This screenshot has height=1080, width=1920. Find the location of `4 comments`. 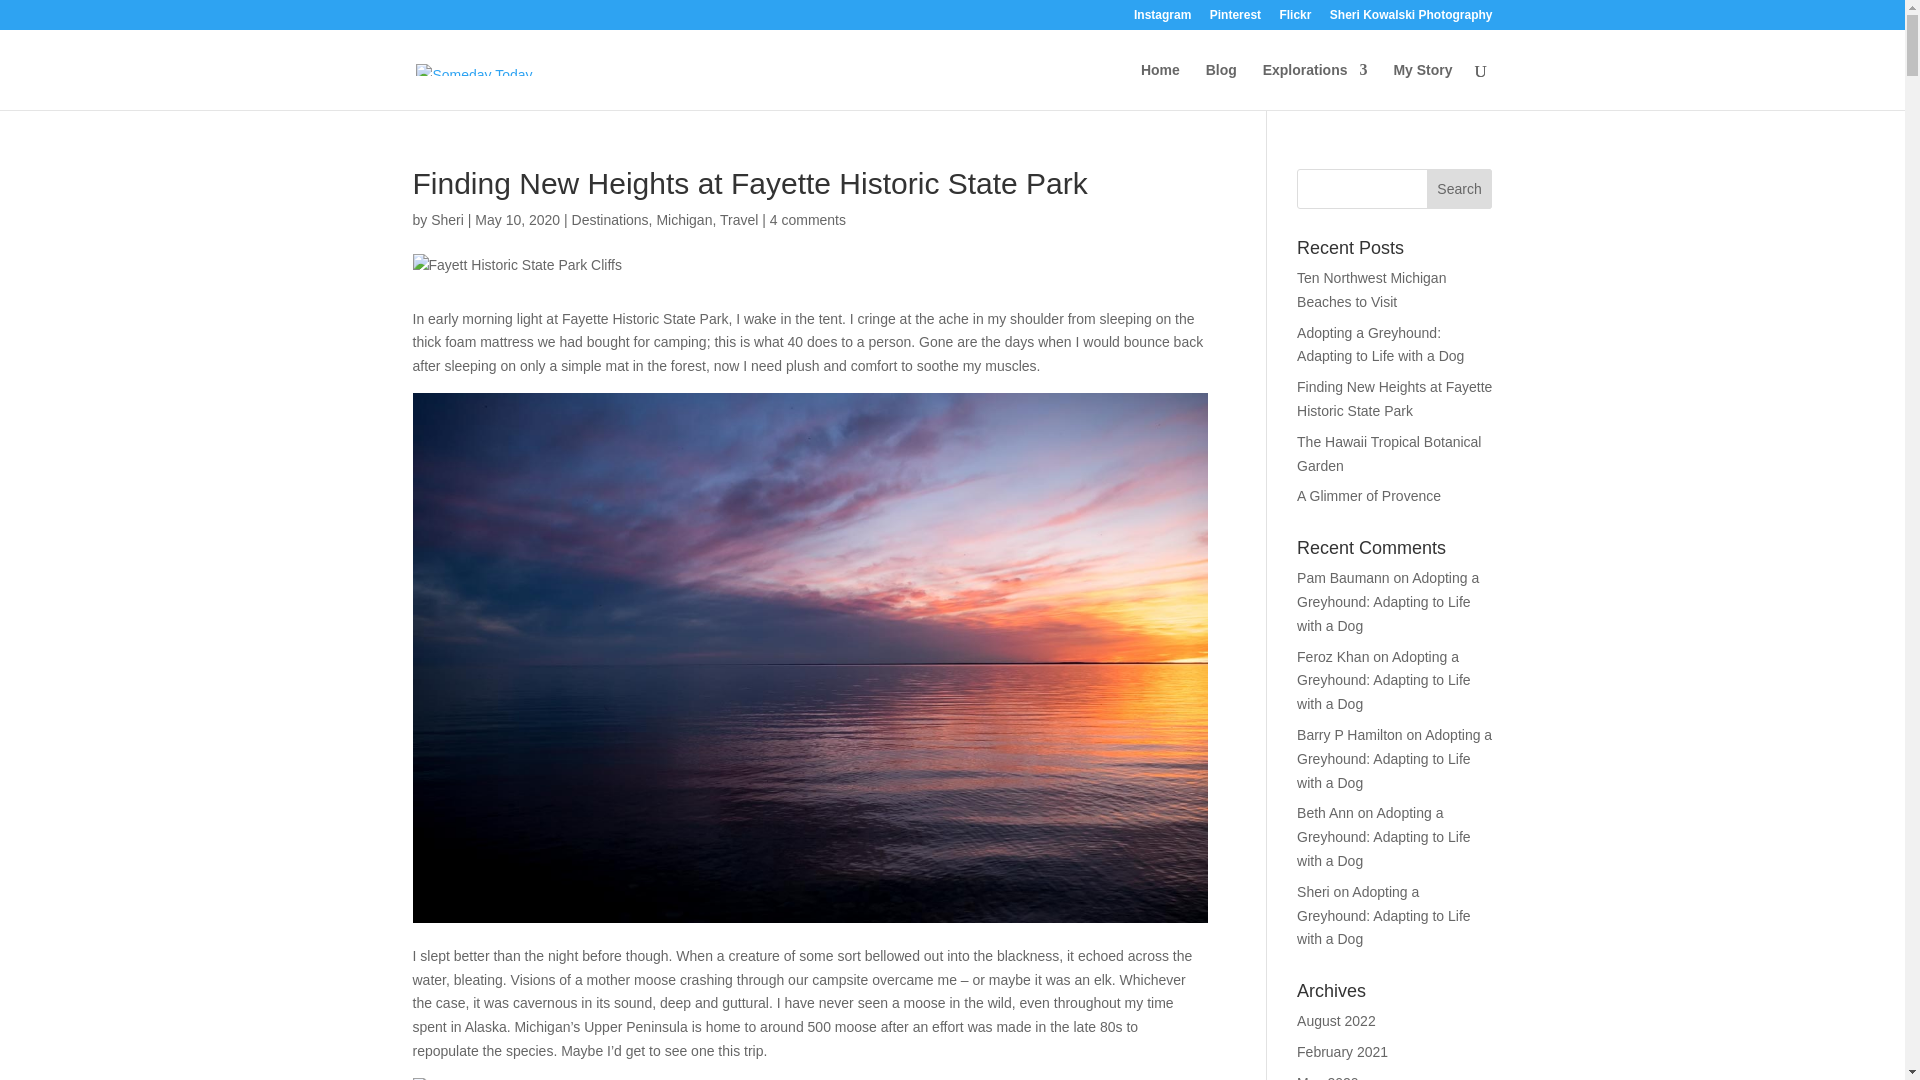

4 comments is located at coordinates (808, 219).